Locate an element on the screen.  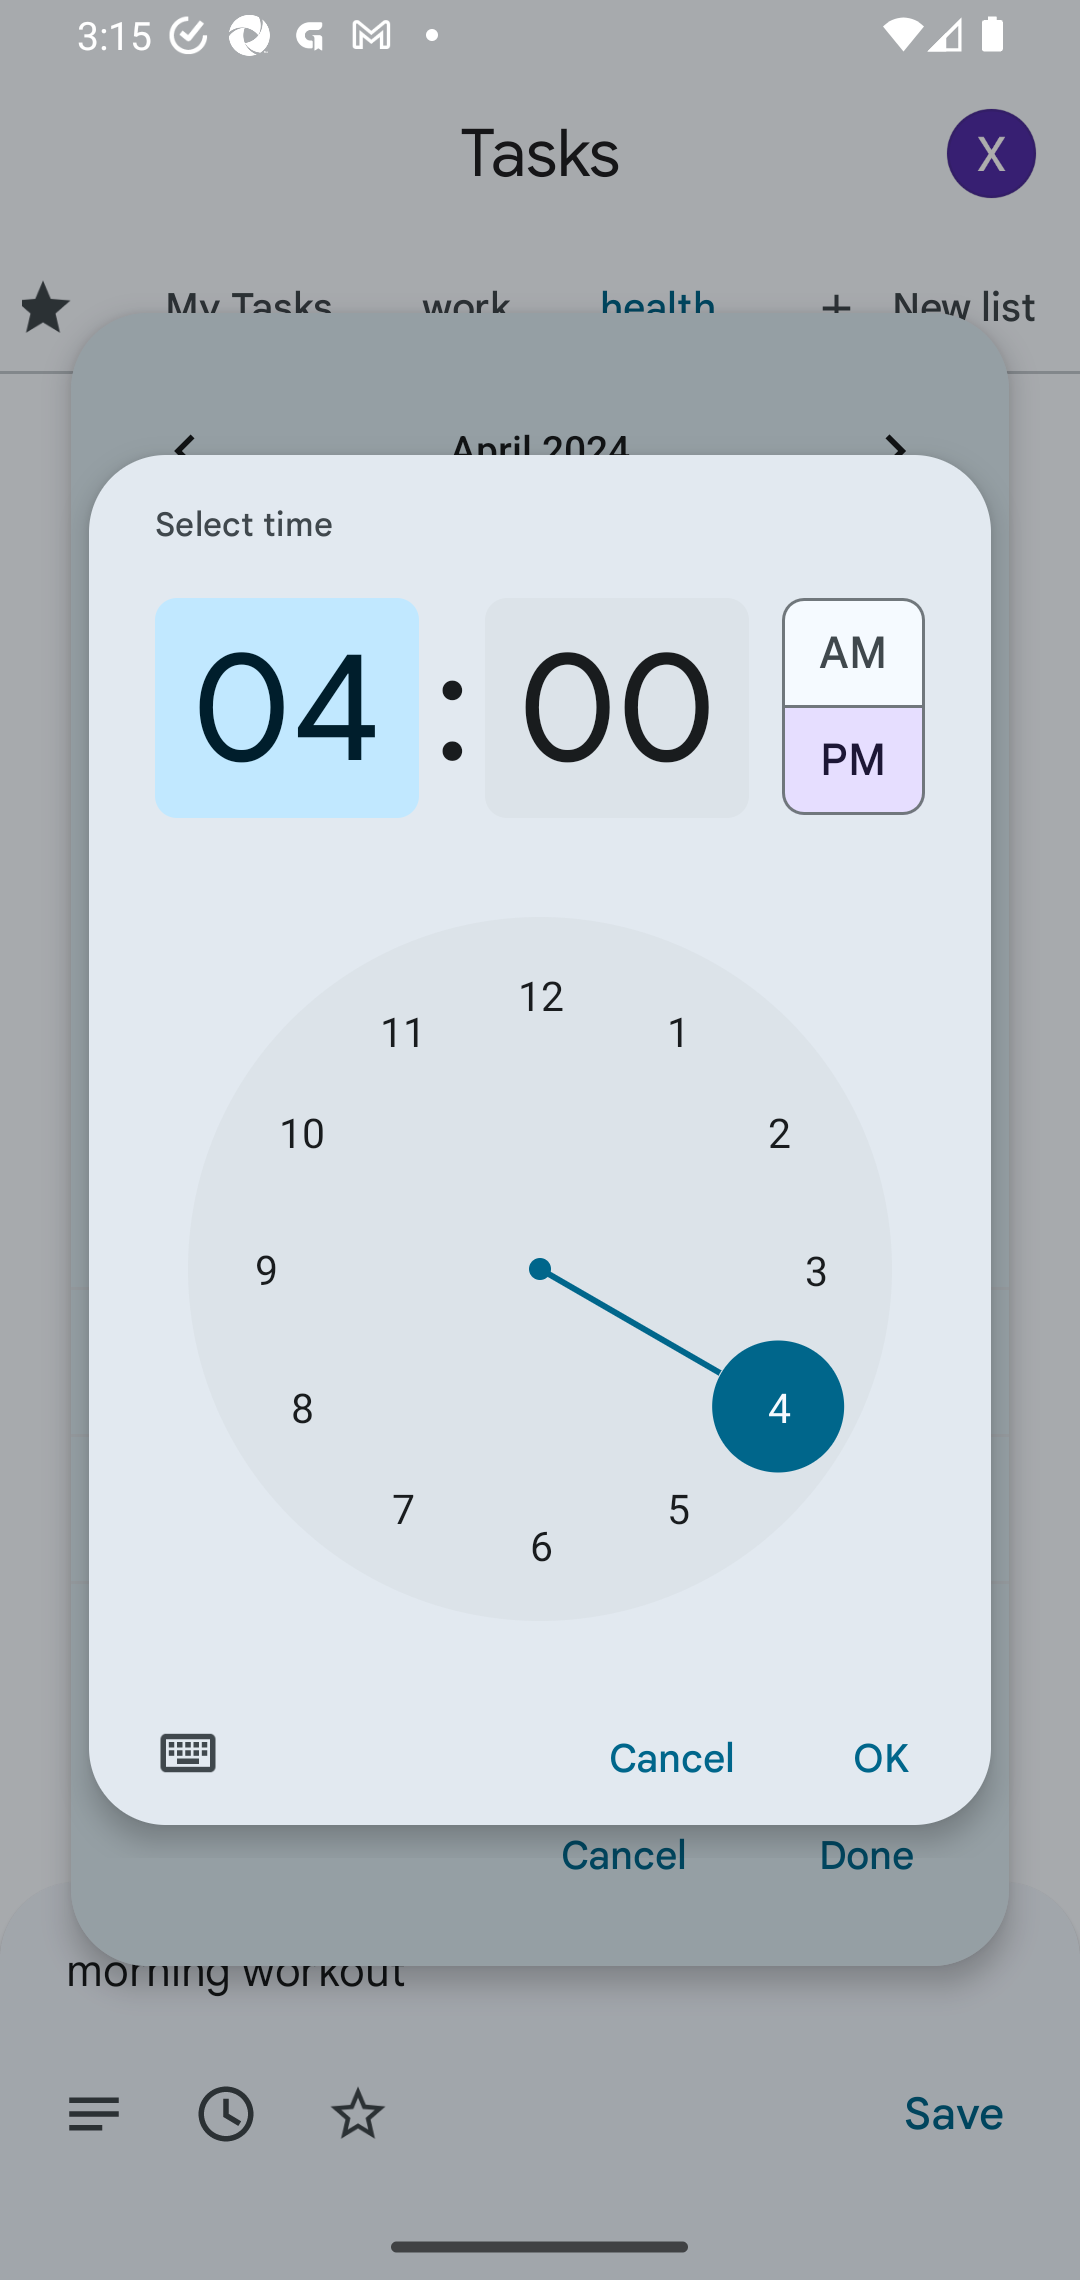
7 7 o'clock is located at coordinates (402, 1506).